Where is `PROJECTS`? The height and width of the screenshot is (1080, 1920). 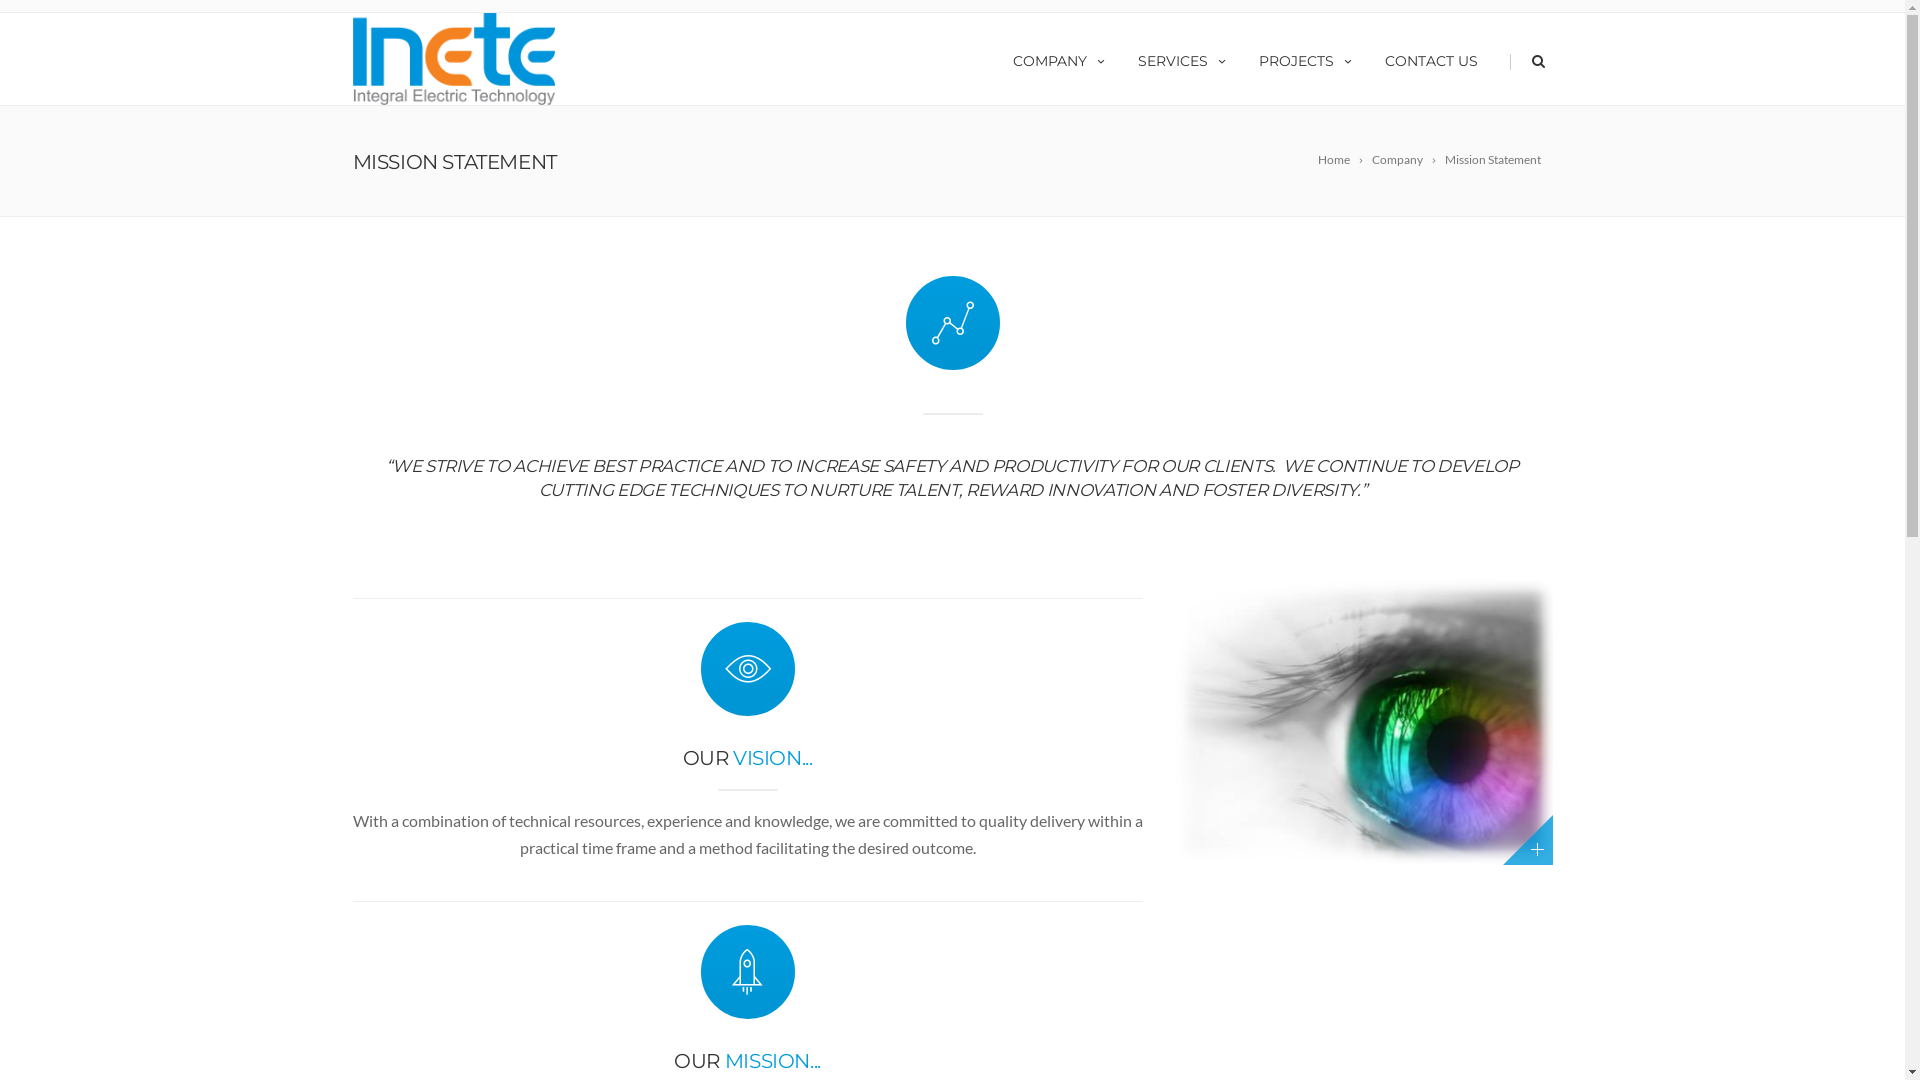 PROJECTS is located at coordinates (1307, 59).